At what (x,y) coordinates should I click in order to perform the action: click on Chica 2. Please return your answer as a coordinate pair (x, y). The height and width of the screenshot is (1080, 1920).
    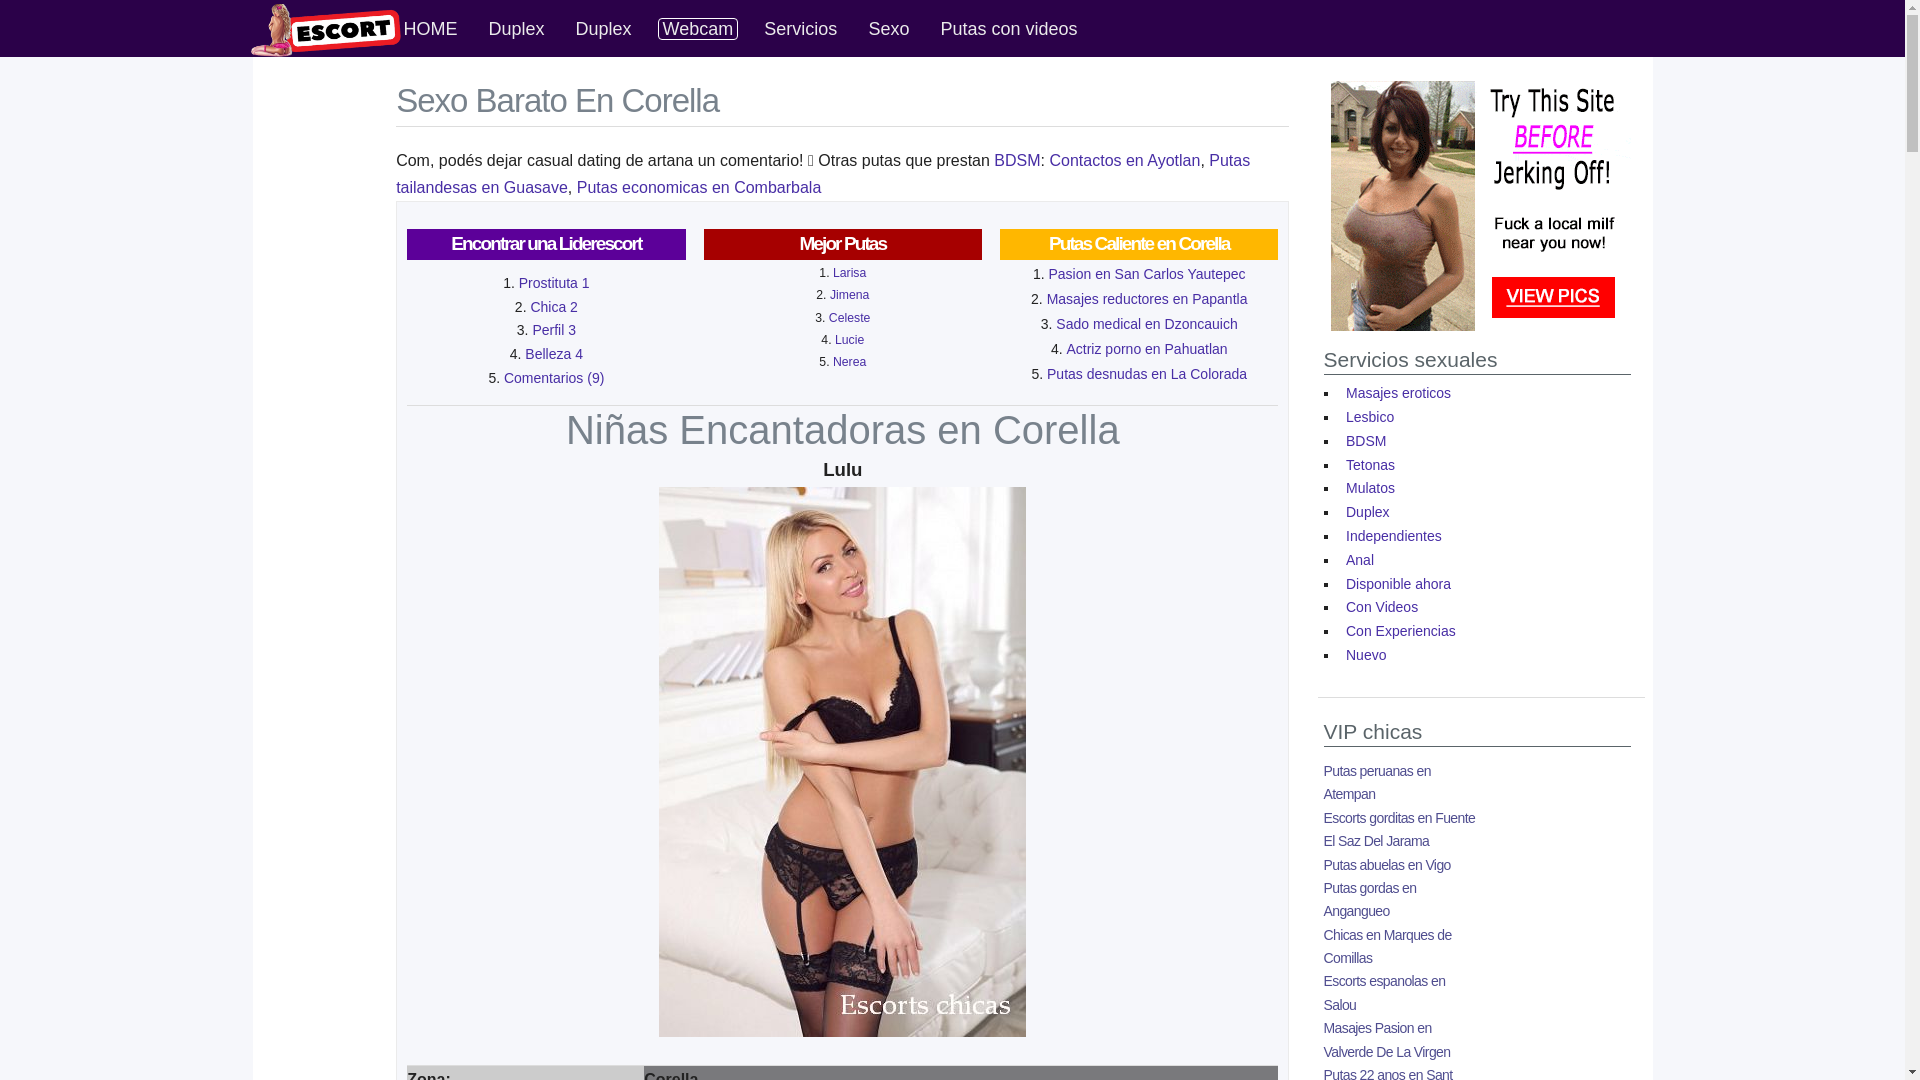
    Looking at the image, I should click on (554, 307).